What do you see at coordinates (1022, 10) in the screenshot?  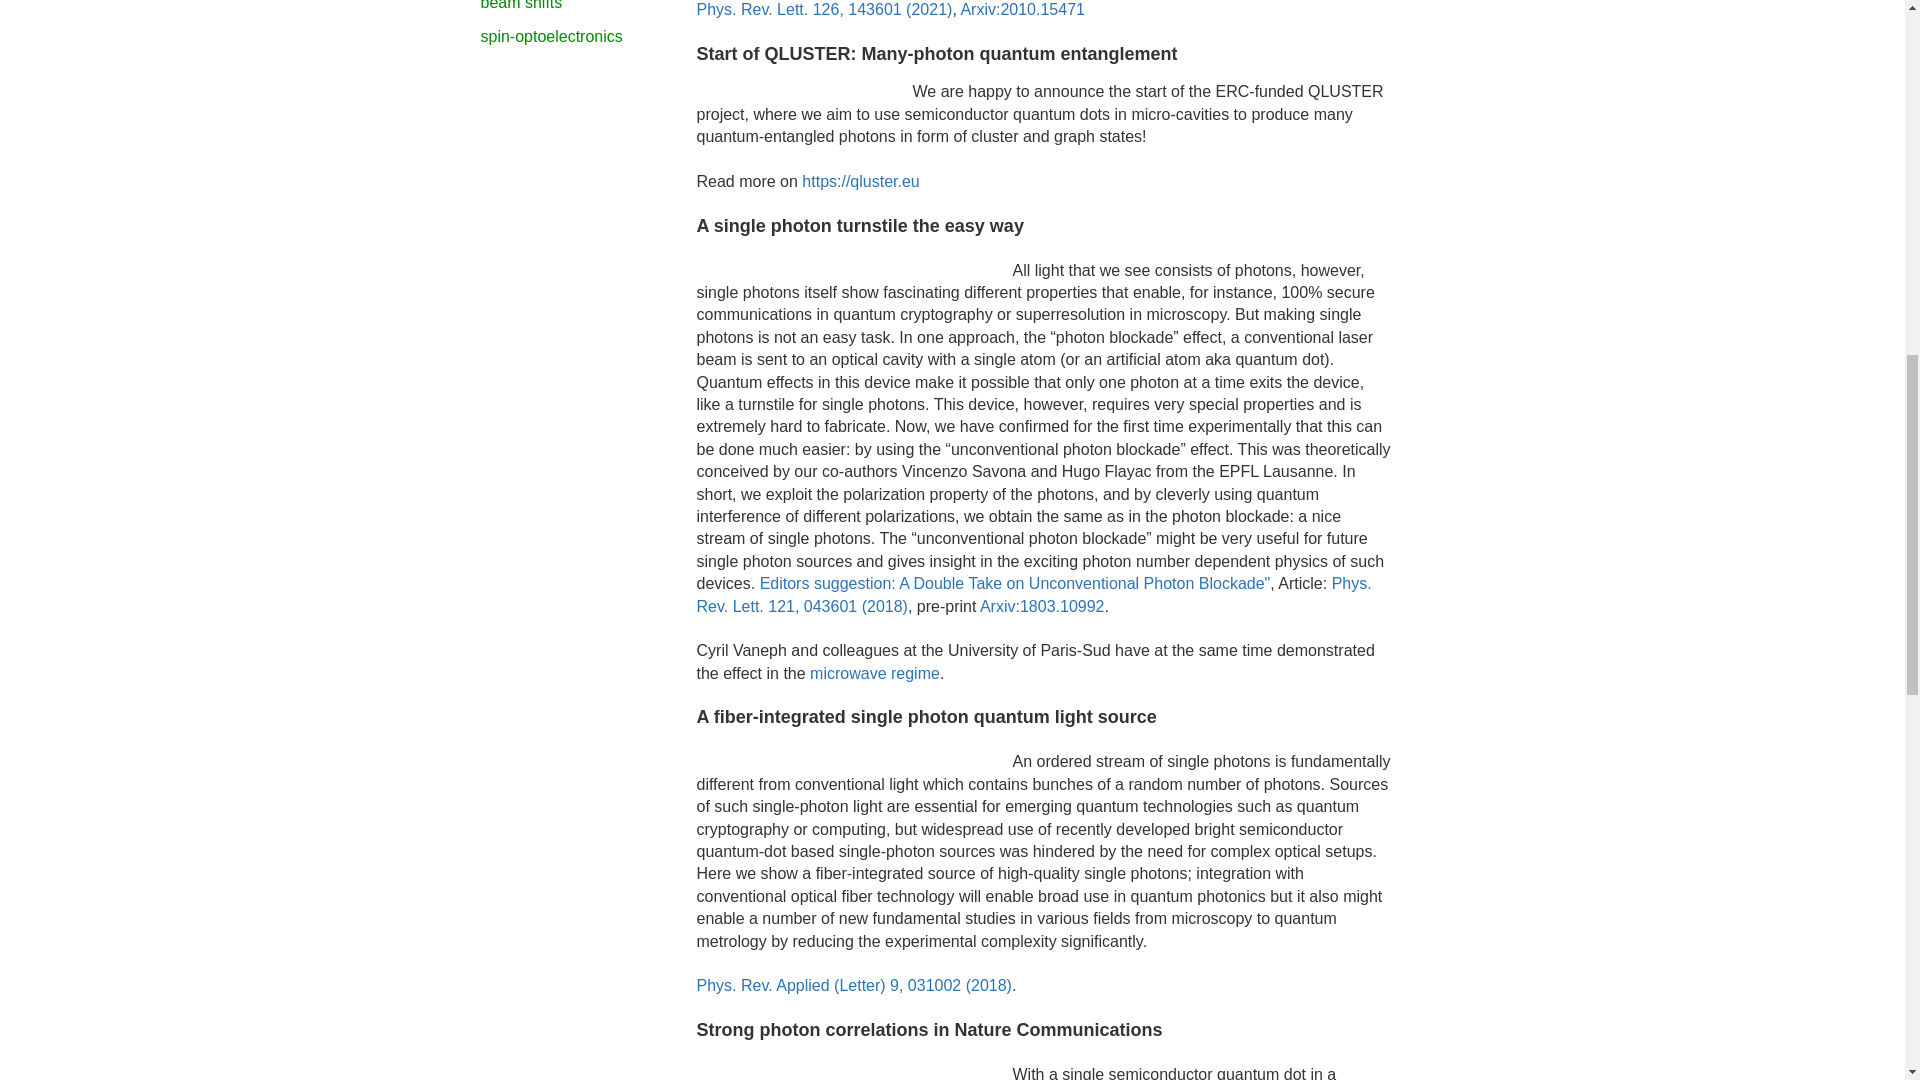 I see `Arxiv:2010.15471` at bounding box center [1022, 10].